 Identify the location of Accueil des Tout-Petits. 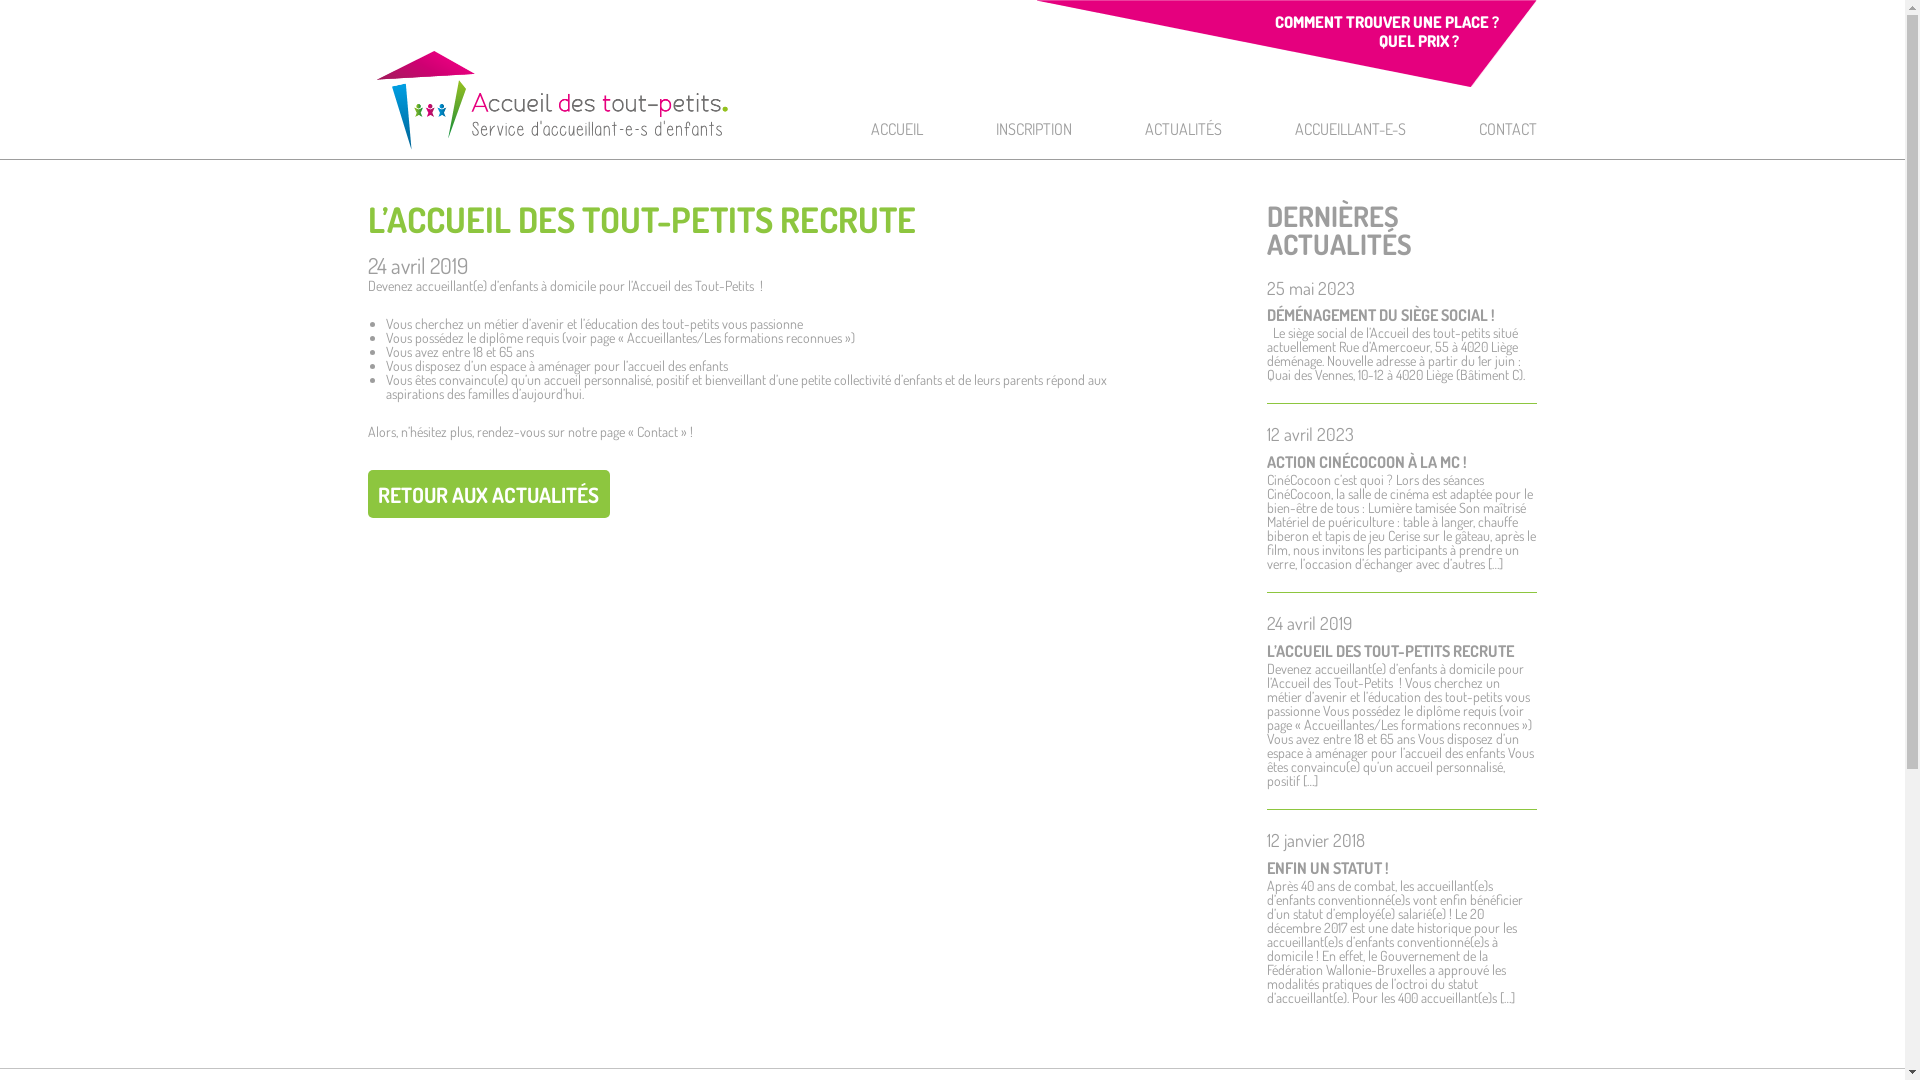
(553, 100).